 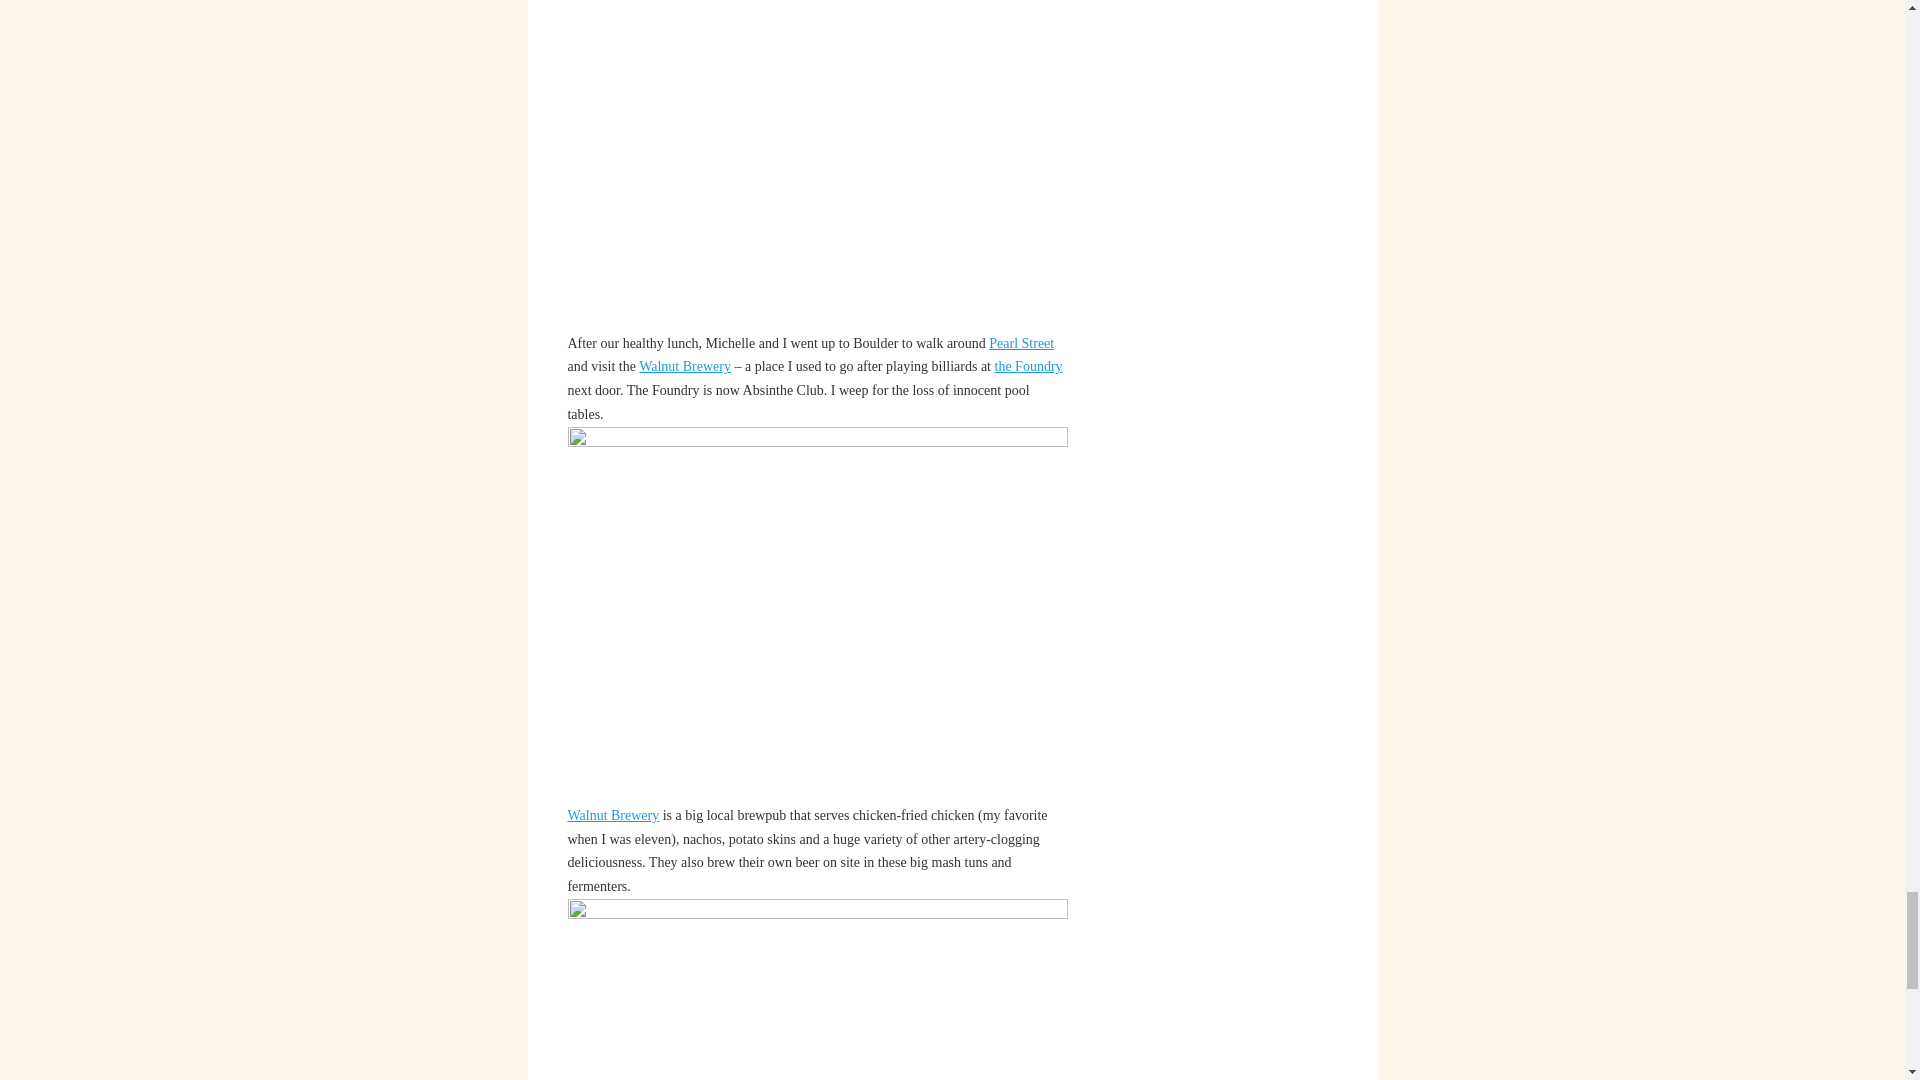 I want to click on am4, so click(x=818, y=165).